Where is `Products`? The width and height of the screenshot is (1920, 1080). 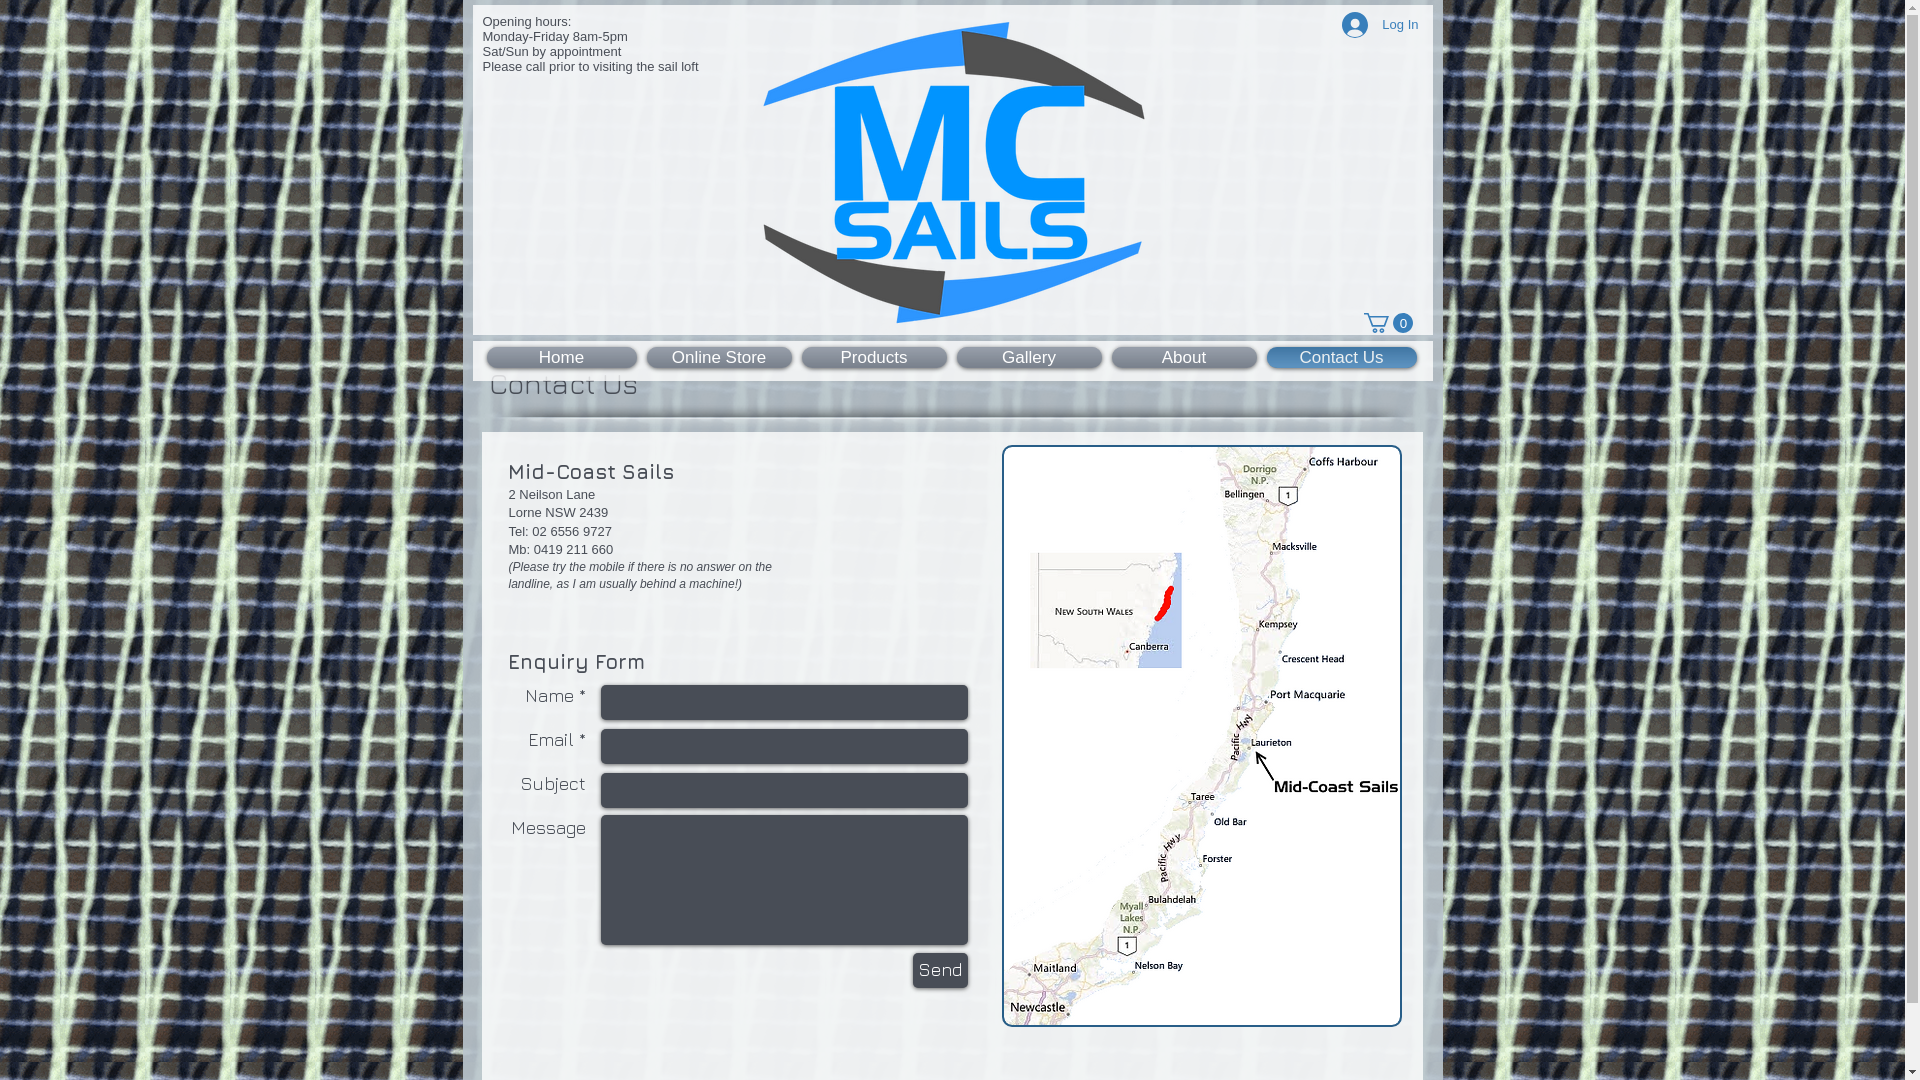 Products is located at coordinates (874, 358).